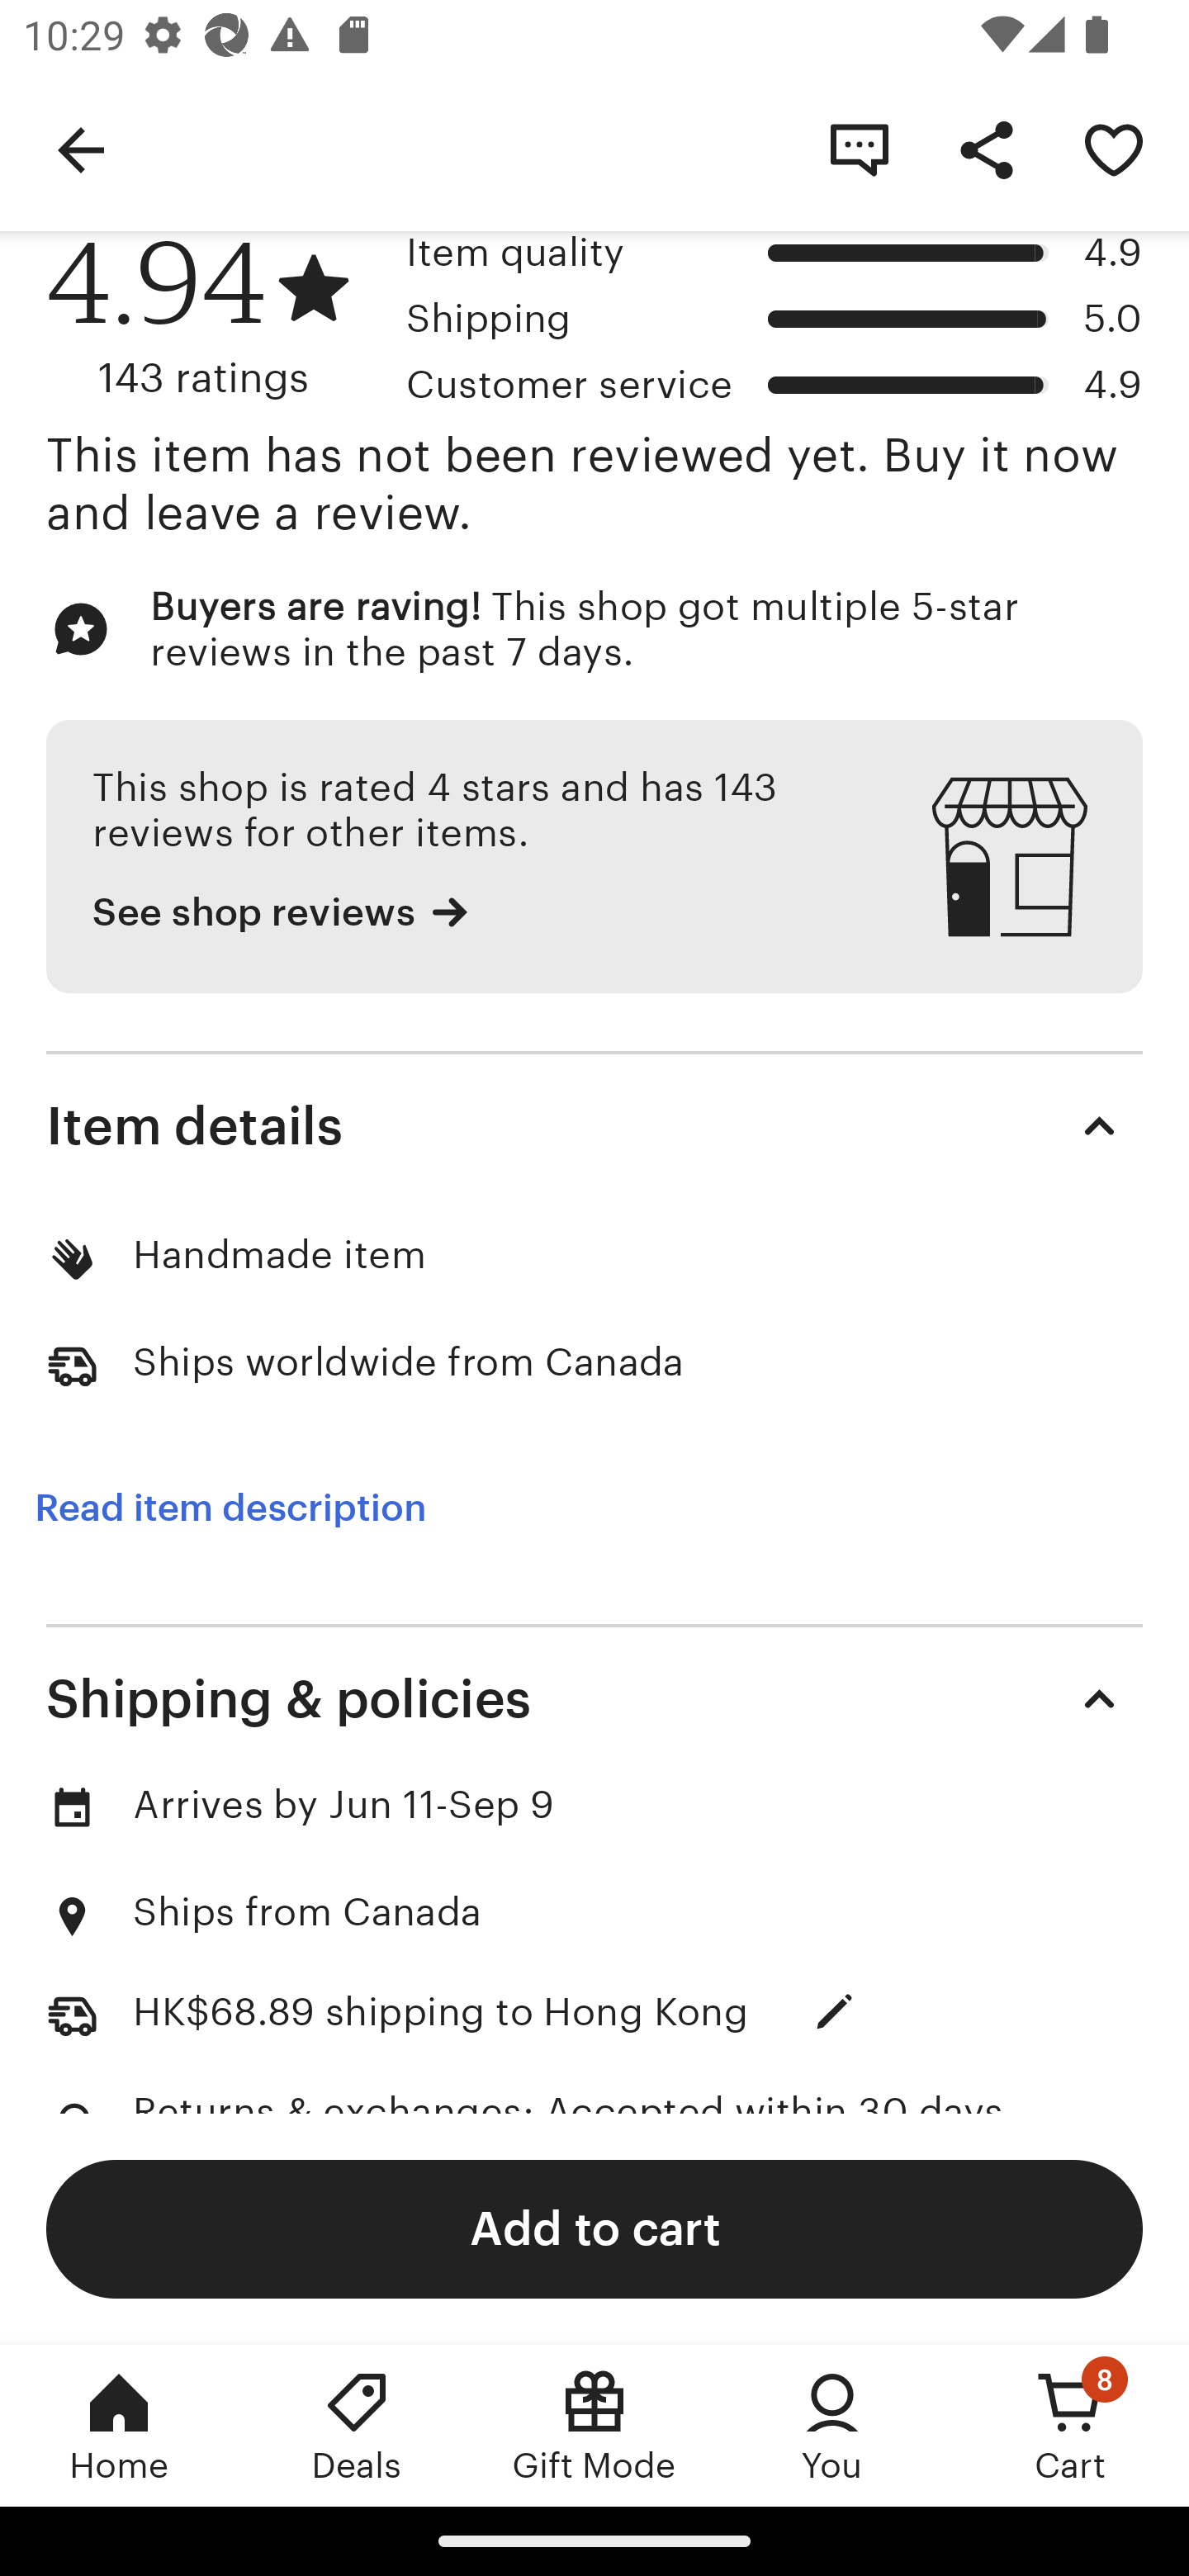 This screenshot has height=2576, width=1189. What do you see at coordinates (832, 2425) in the screenshot?
I see `You` at bounding box center [832, 2425].